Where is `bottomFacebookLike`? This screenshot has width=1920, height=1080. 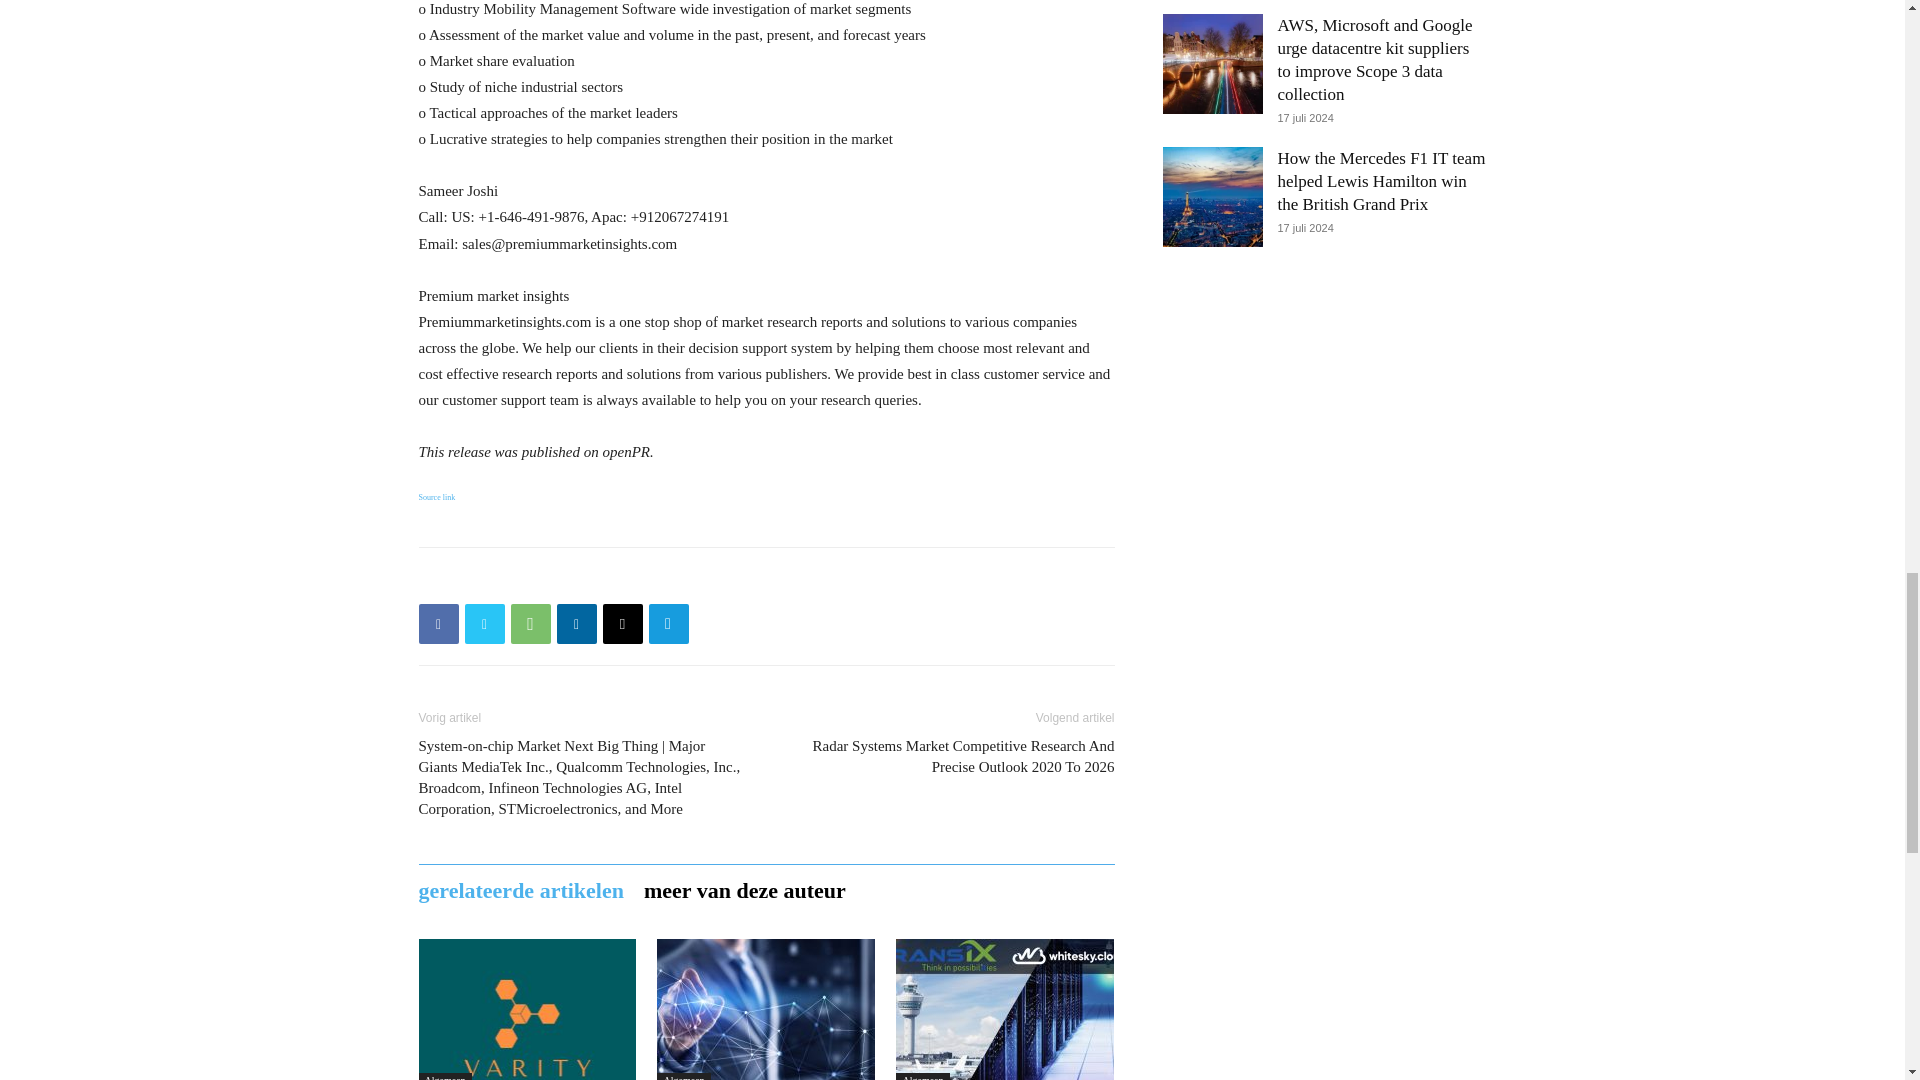
bottomFacebookLike is located at coordinates (568, 579).